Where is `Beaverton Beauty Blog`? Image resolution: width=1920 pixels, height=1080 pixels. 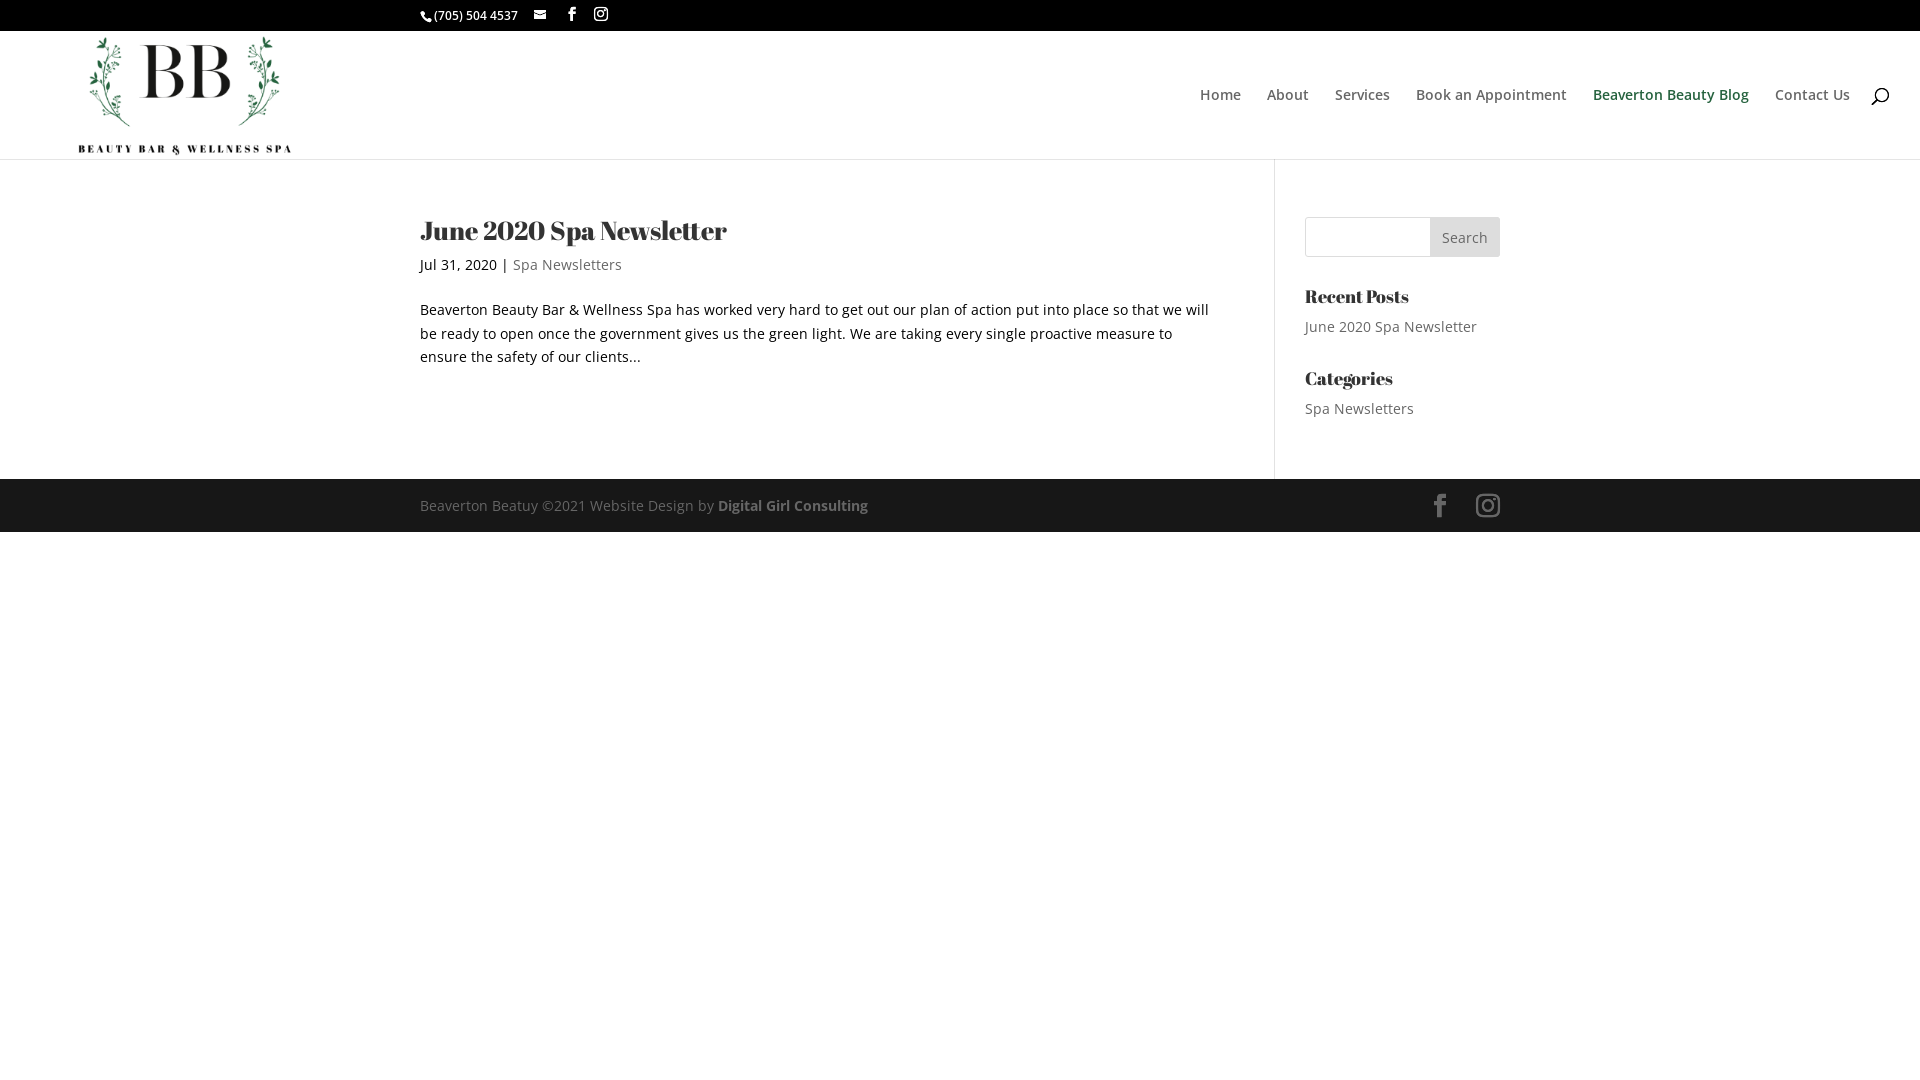 Beaverton Beauty Blog is located at coordinates (1671, 124).